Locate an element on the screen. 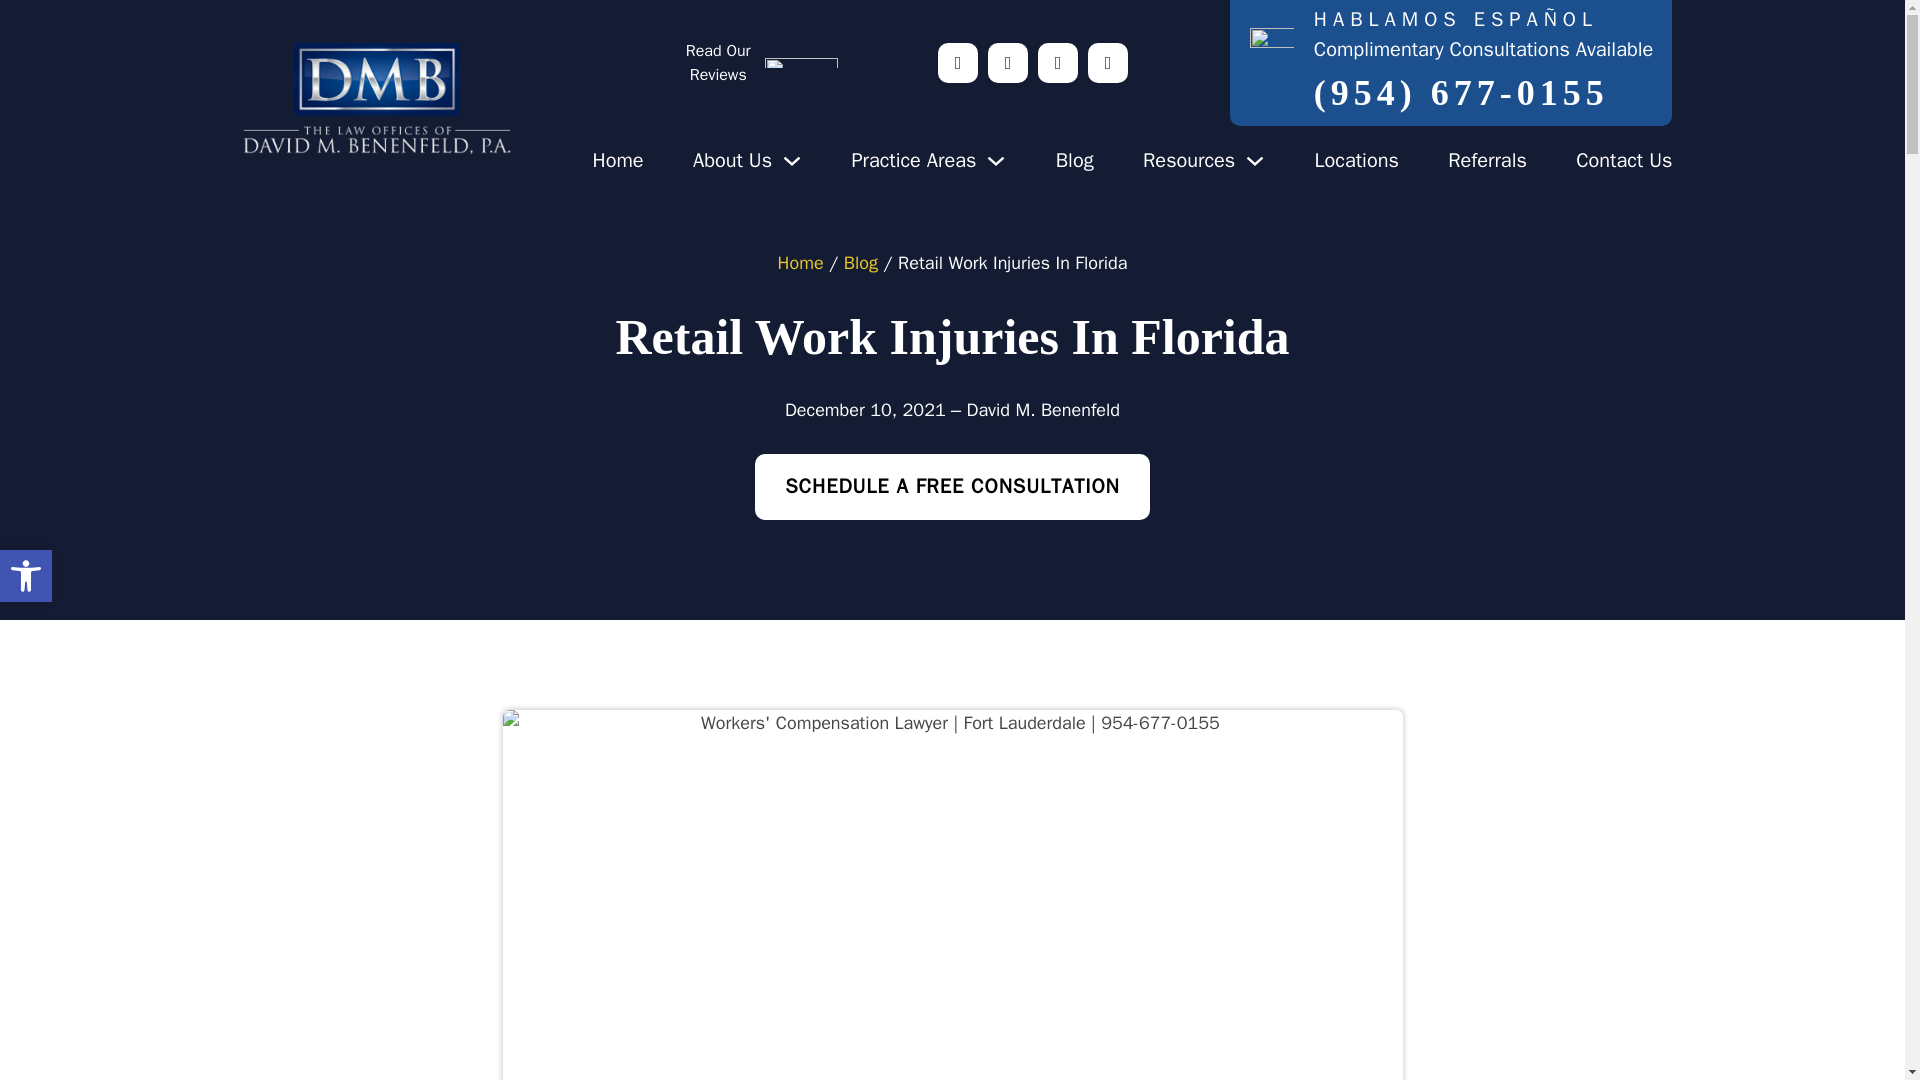 The width and height of the screenshot is (1920, 1080). Read Our Reviews is located at coordinates (760, 62).